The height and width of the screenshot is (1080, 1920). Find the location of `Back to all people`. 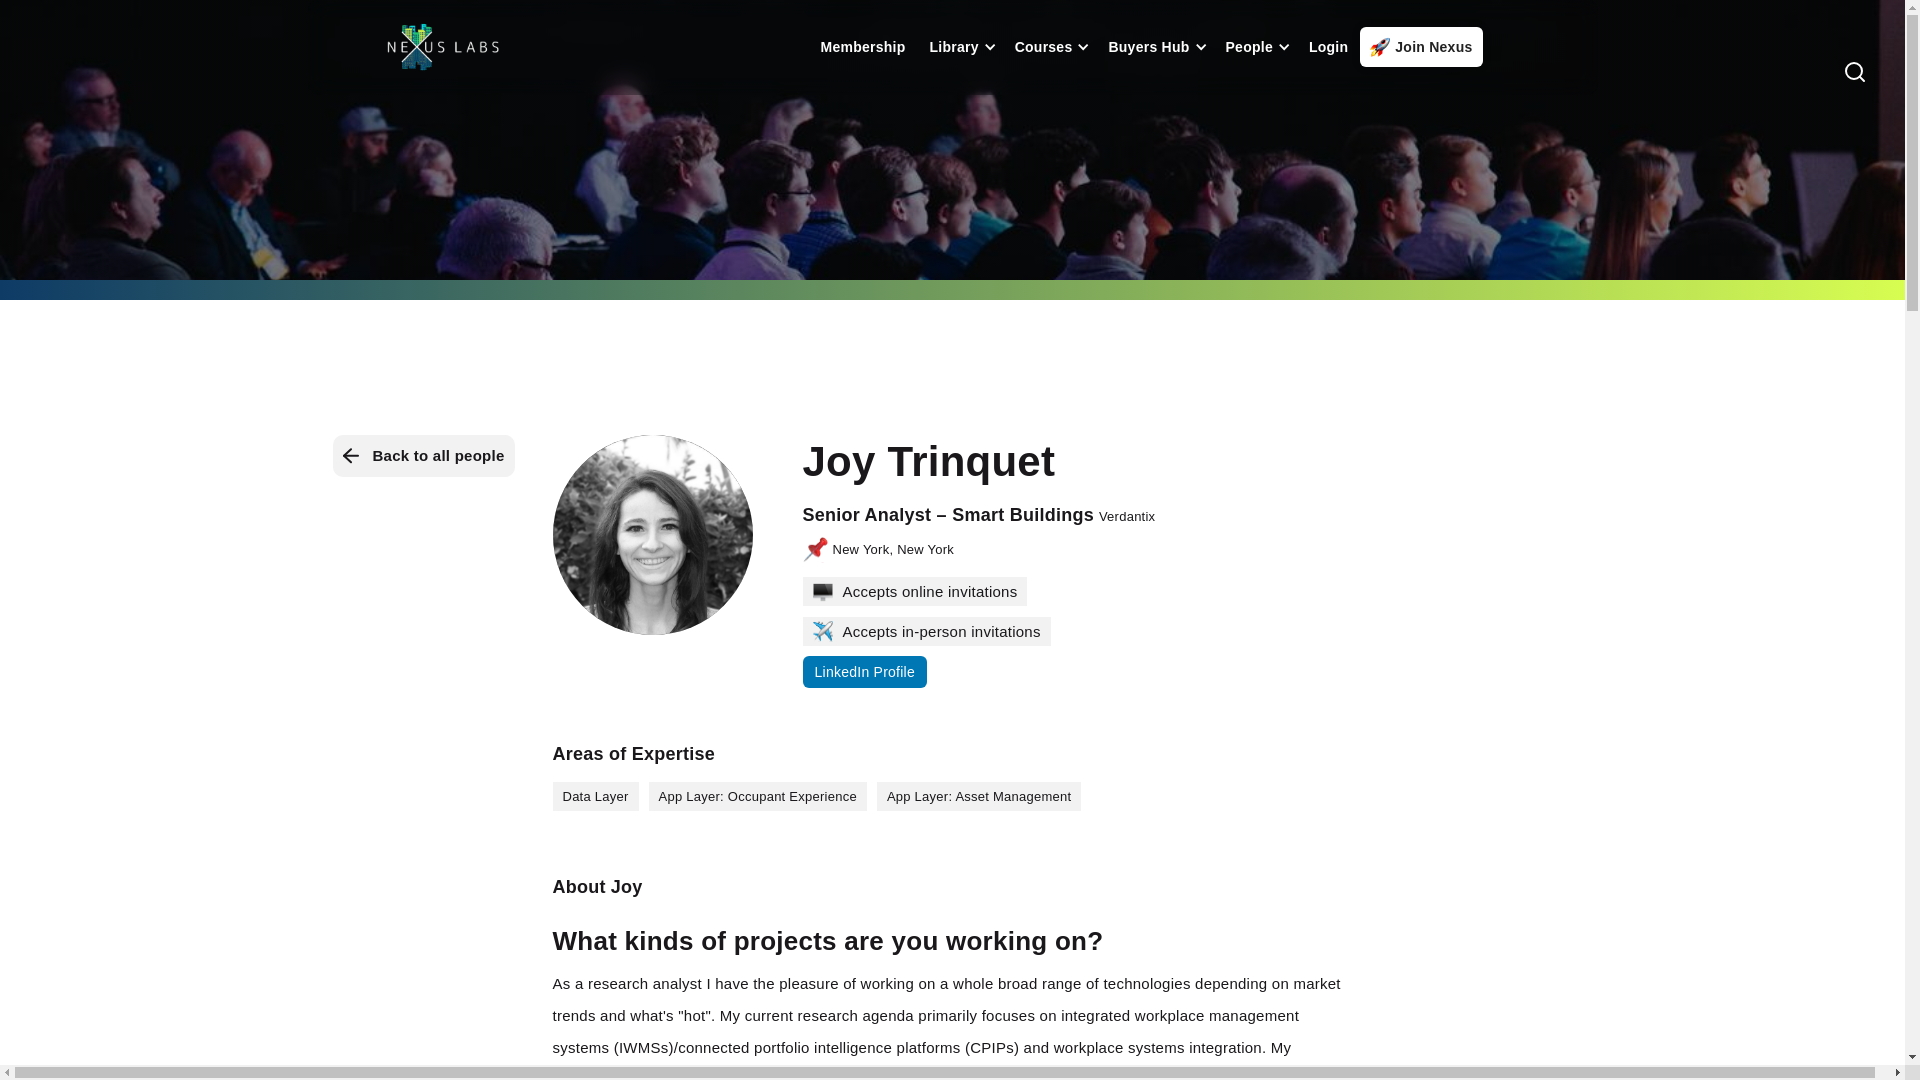

Back to all people is located at coordinates (423, 456).